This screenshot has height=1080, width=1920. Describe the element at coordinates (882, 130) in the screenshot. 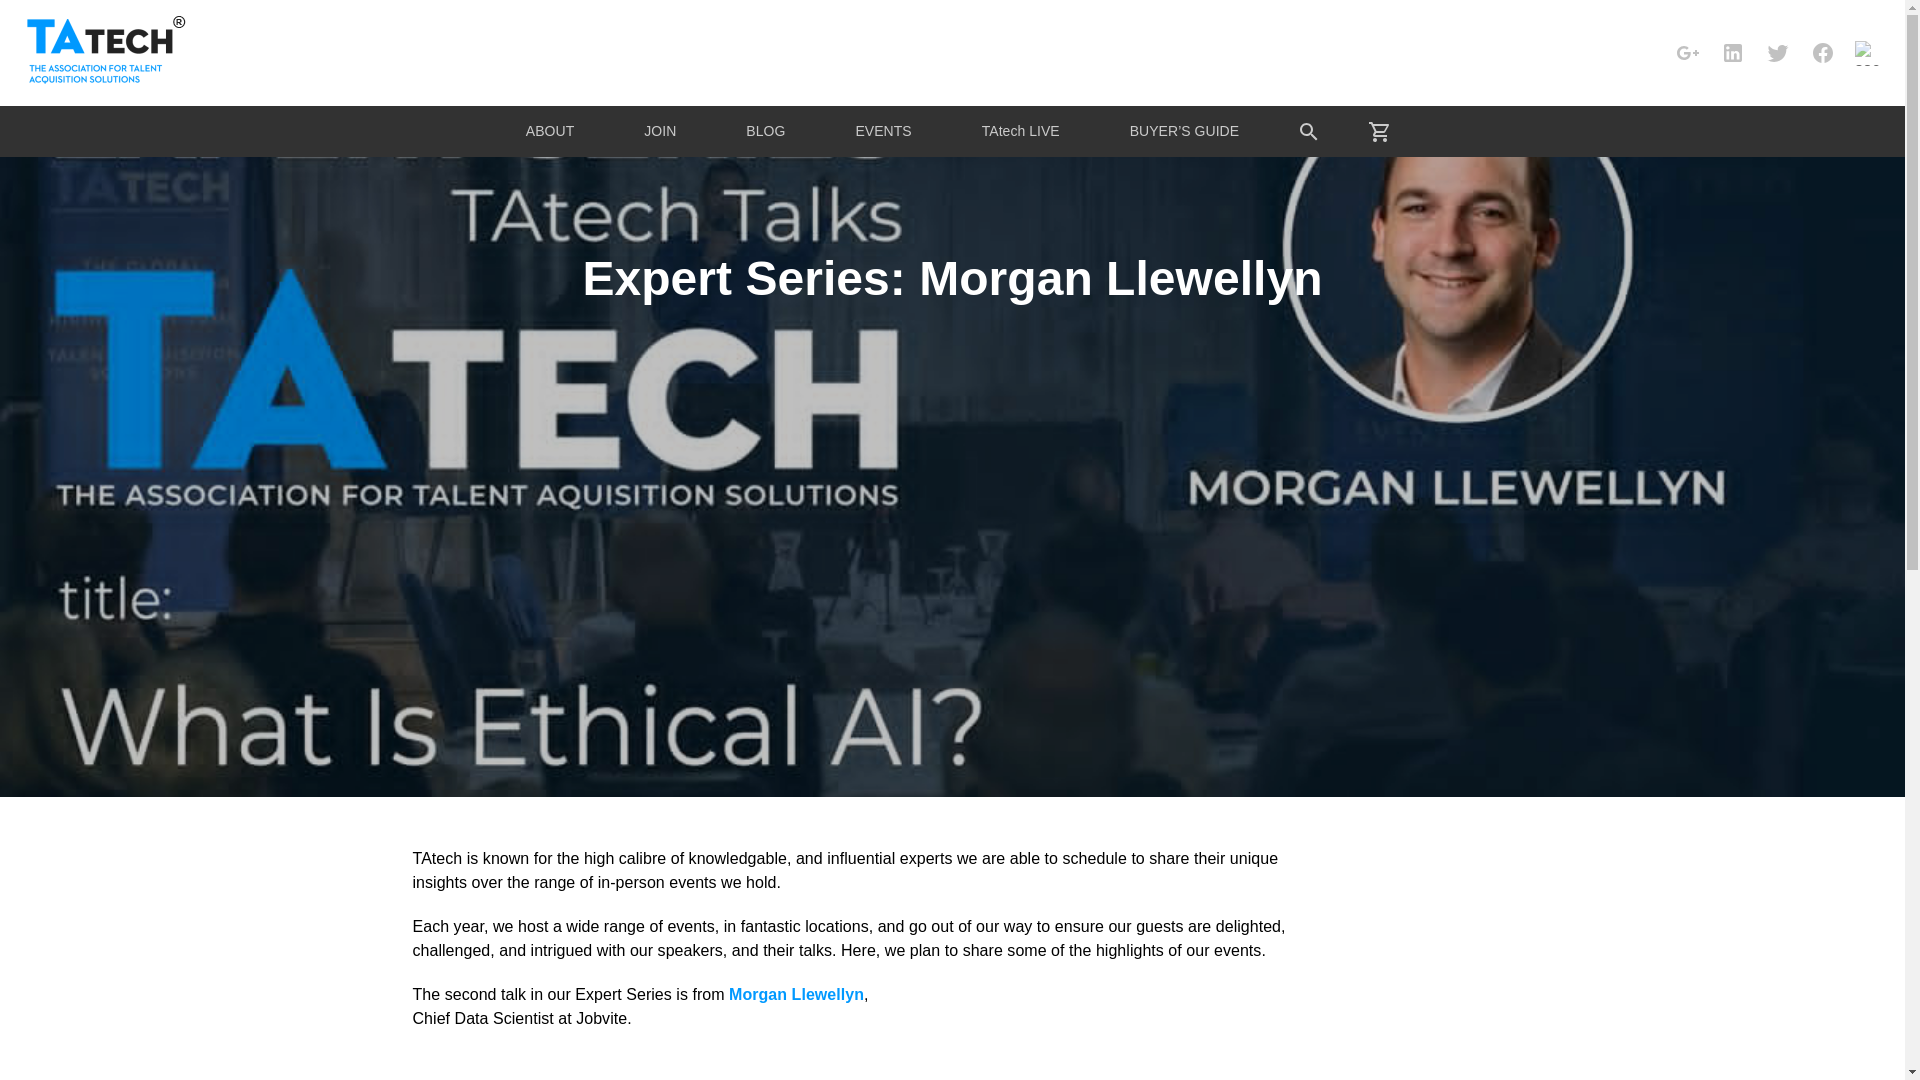

I see `EVENTS` at that location.